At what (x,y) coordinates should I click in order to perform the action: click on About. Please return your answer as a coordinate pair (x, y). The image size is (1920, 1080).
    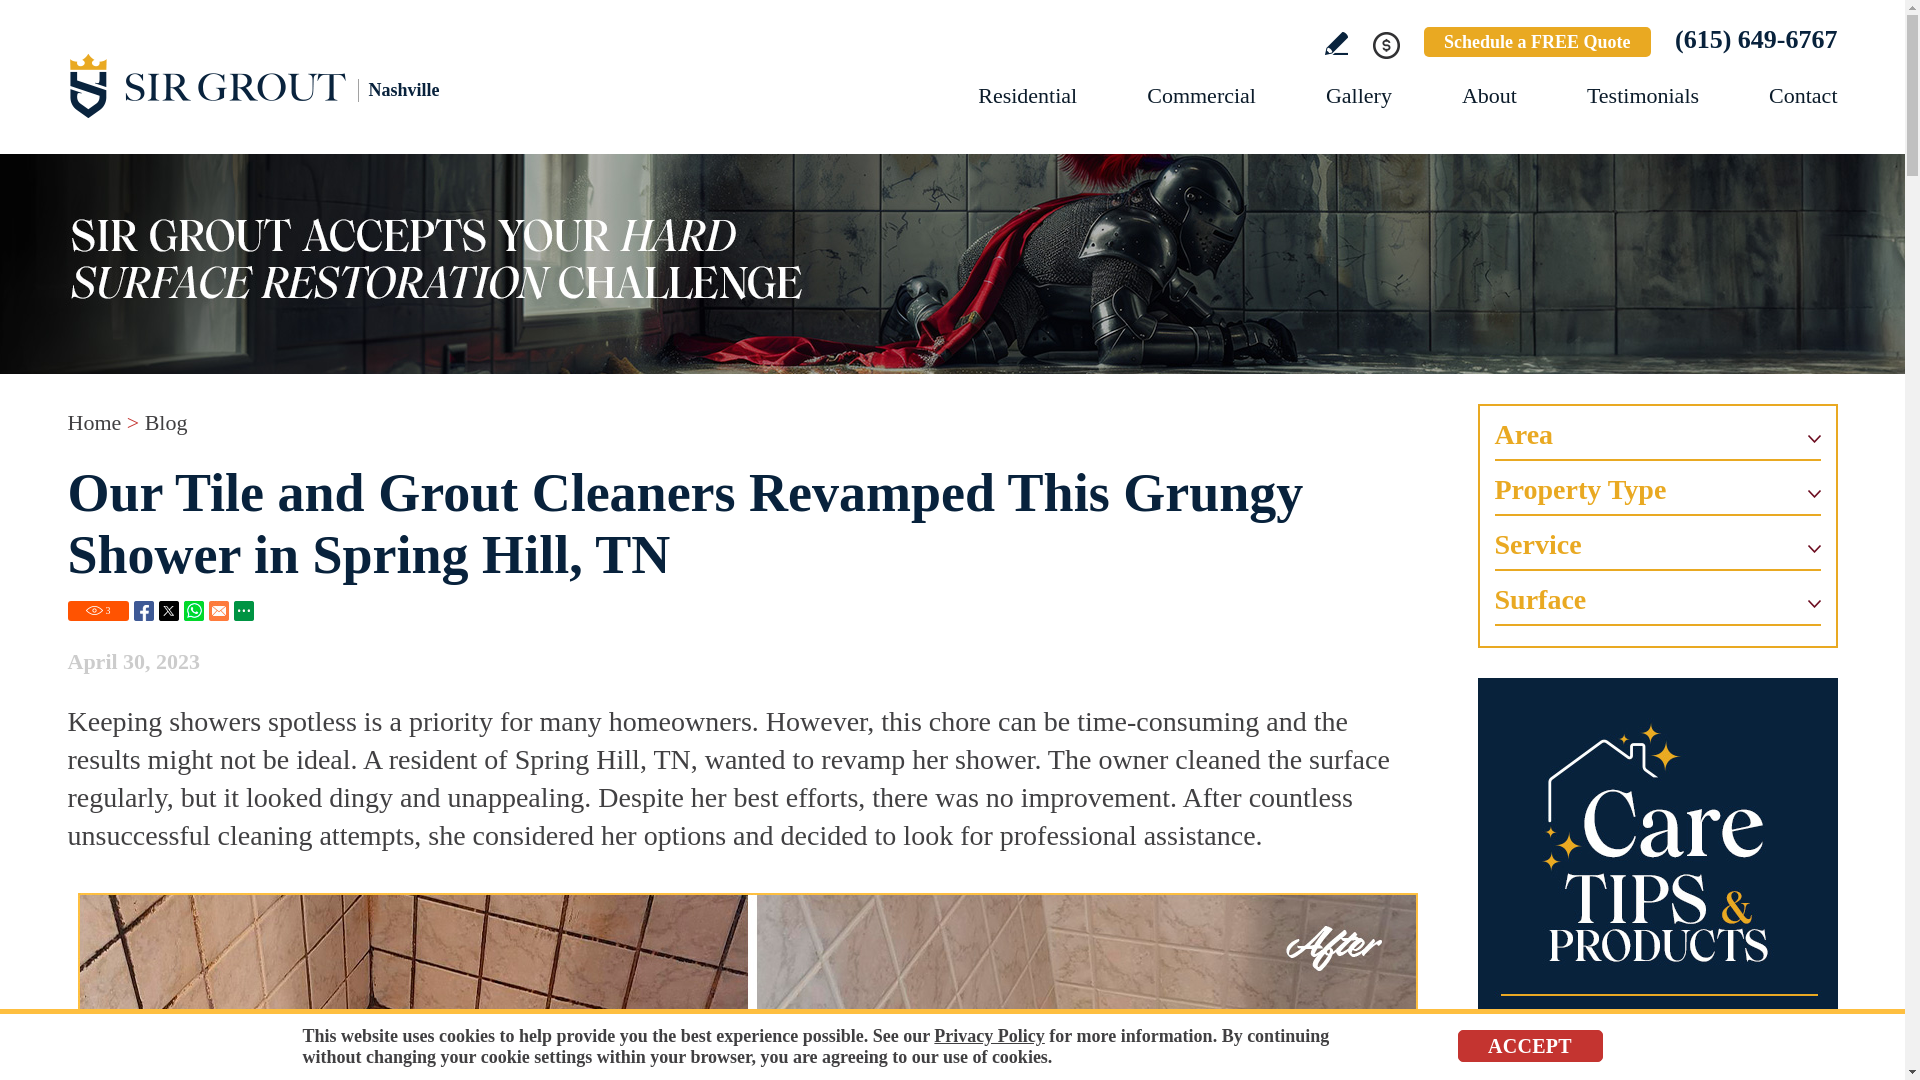
    Looking at the image, I should click on (1488, 96).